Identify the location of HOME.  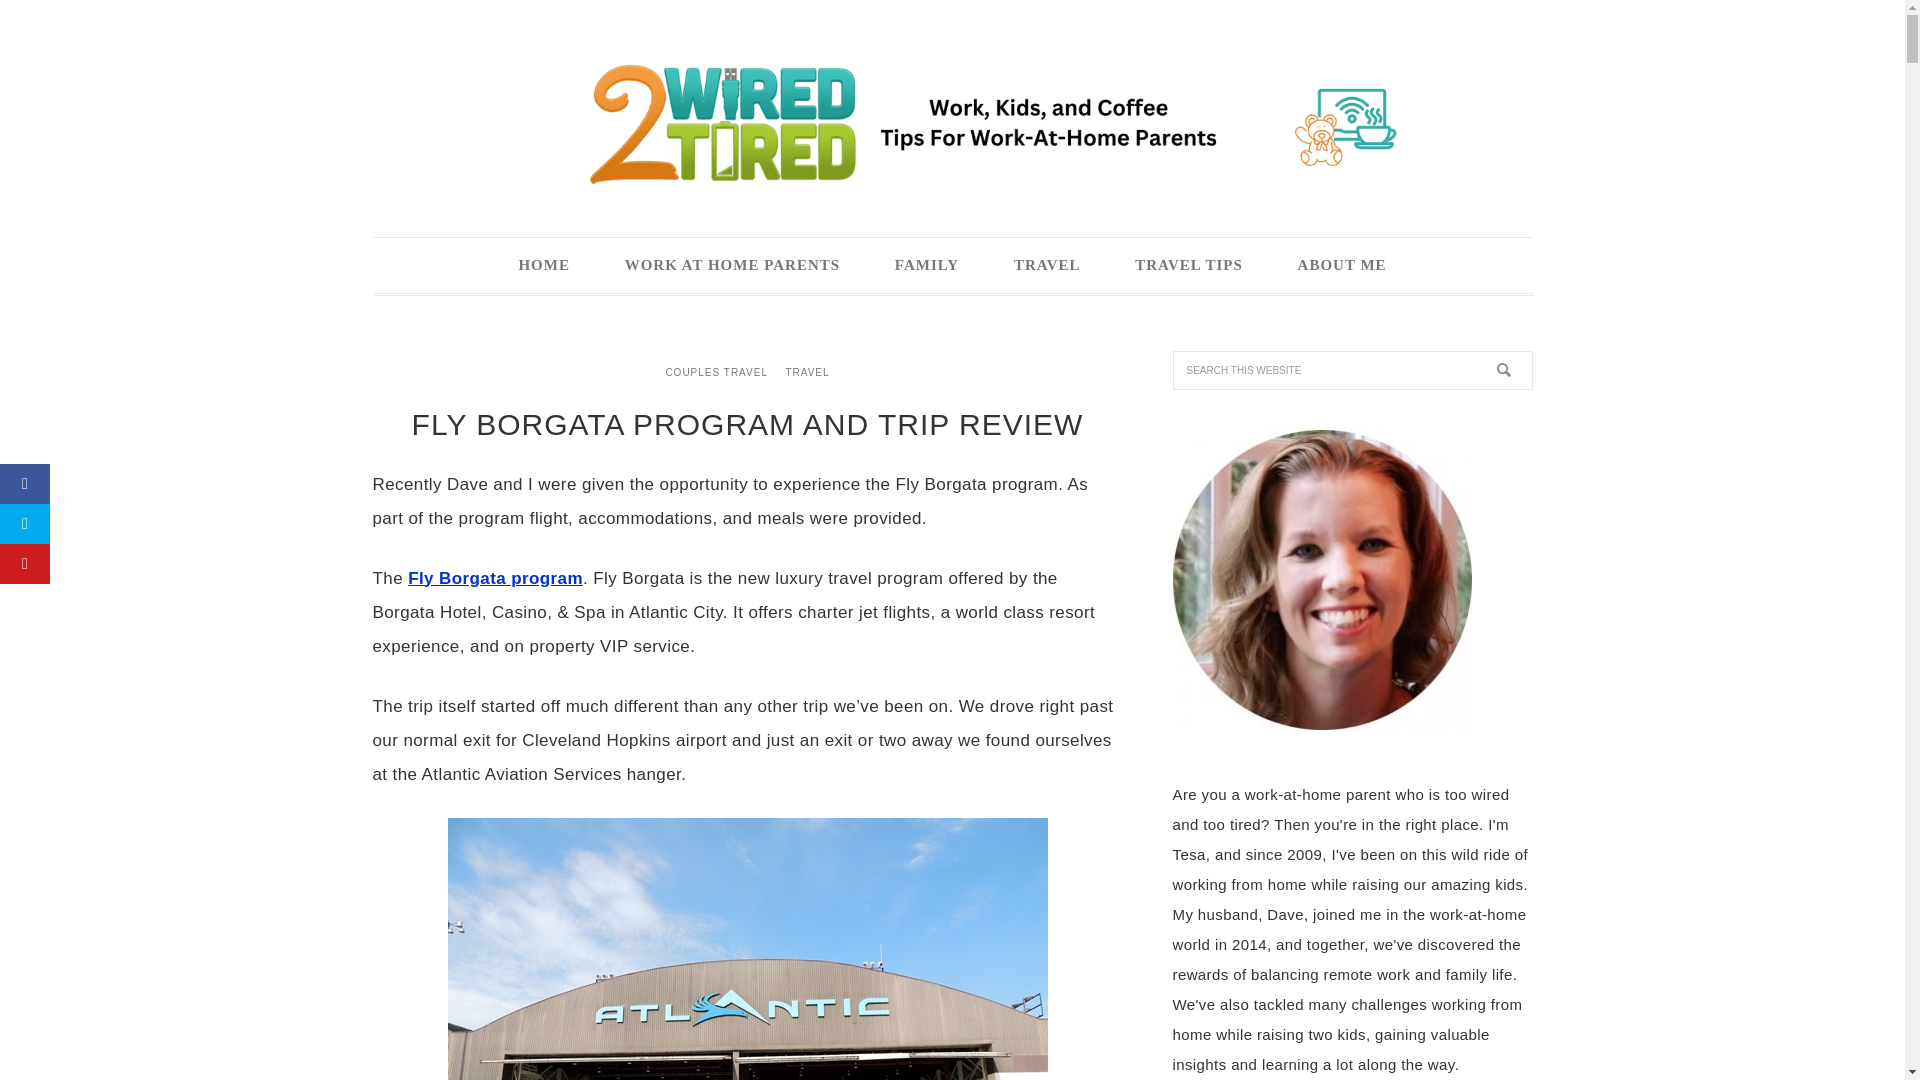
(544, 264).